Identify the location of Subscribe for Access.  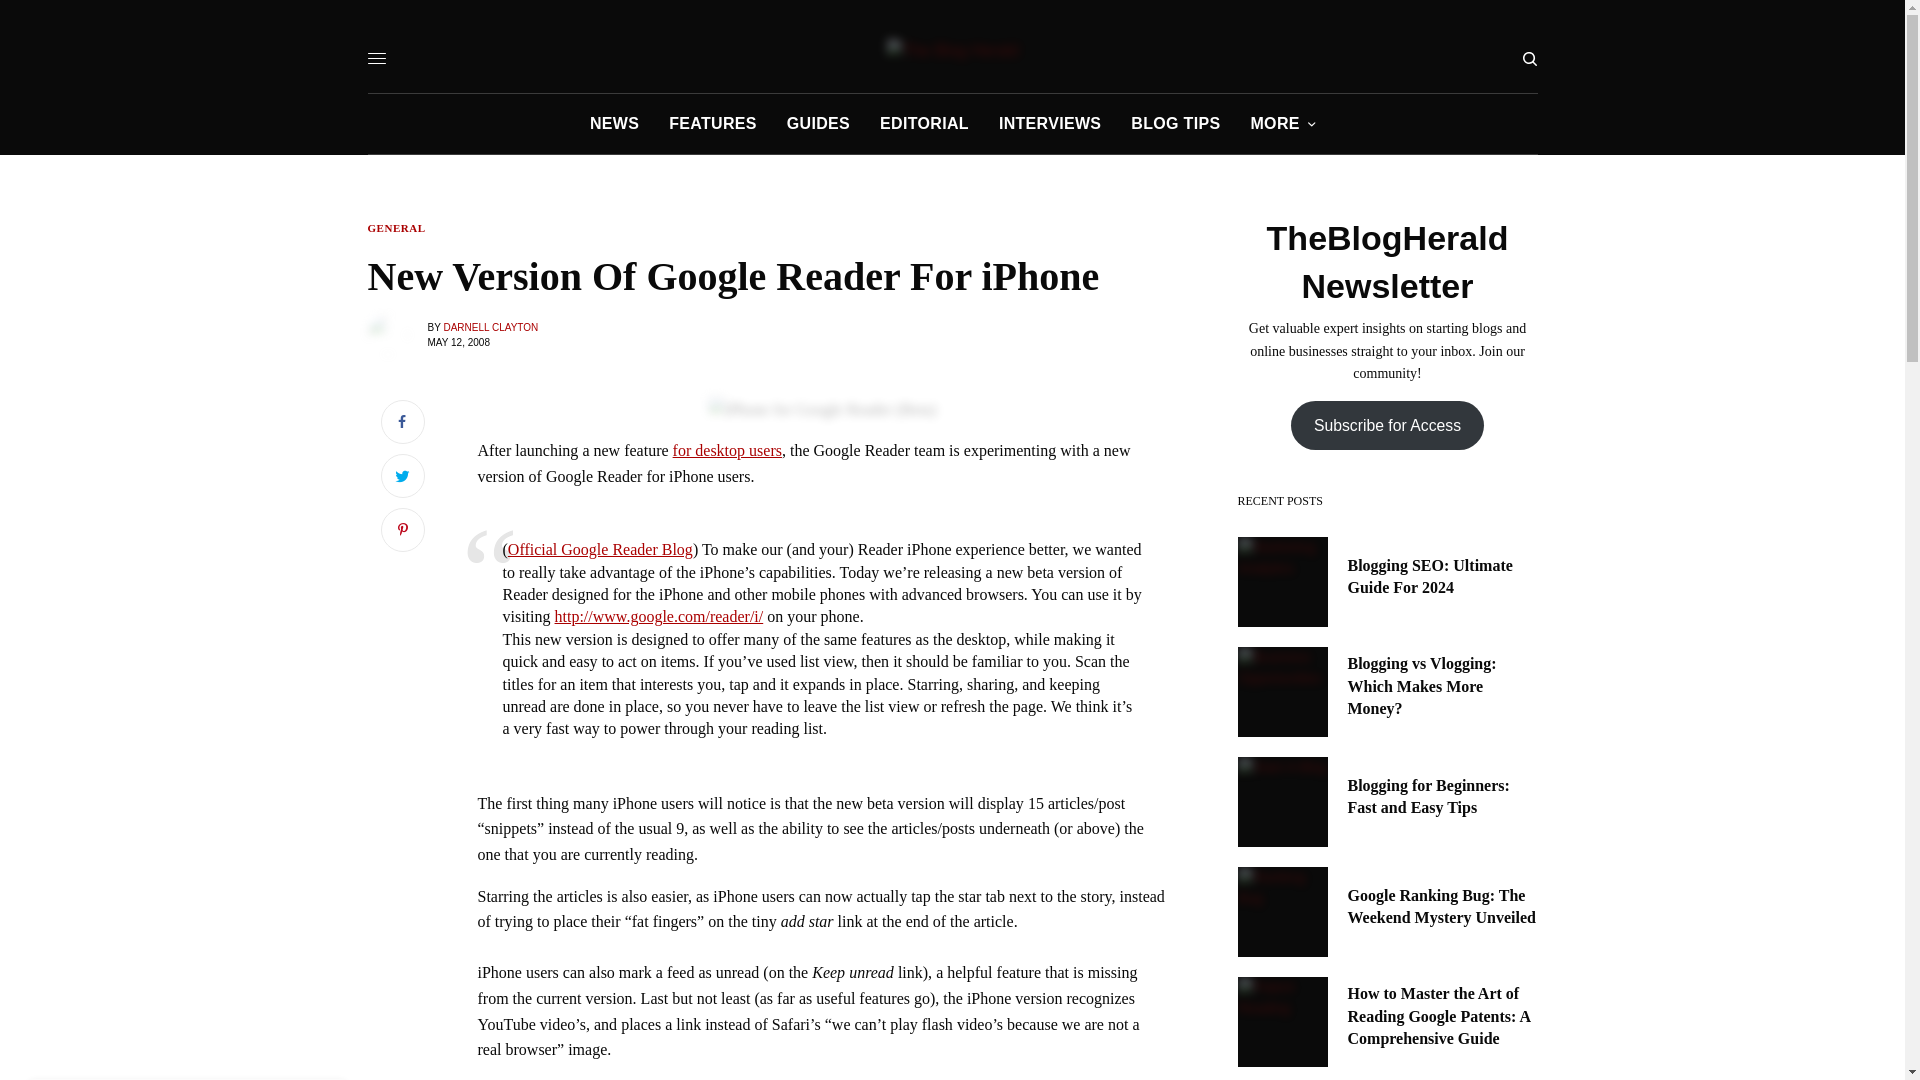
(1387, 425).